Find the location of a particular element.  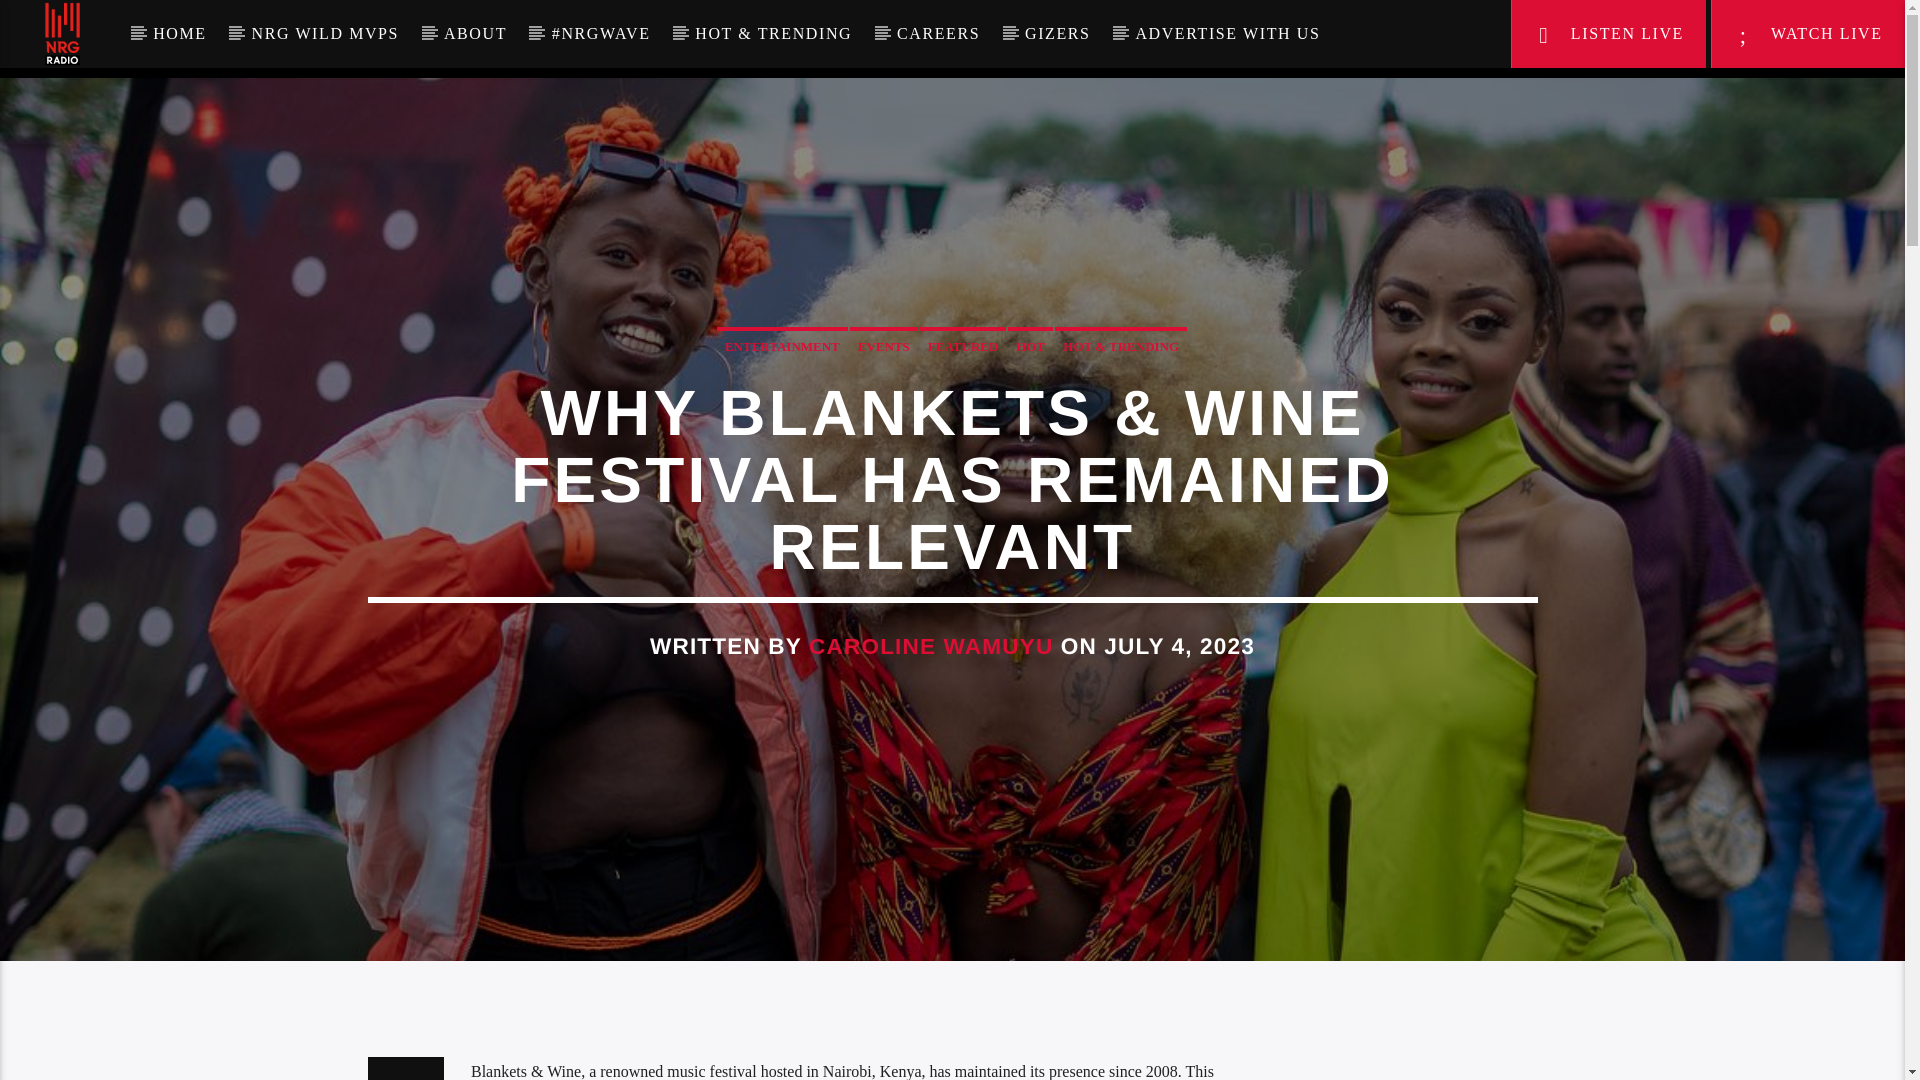

GIZERS is located at coordinates (1058, 34).